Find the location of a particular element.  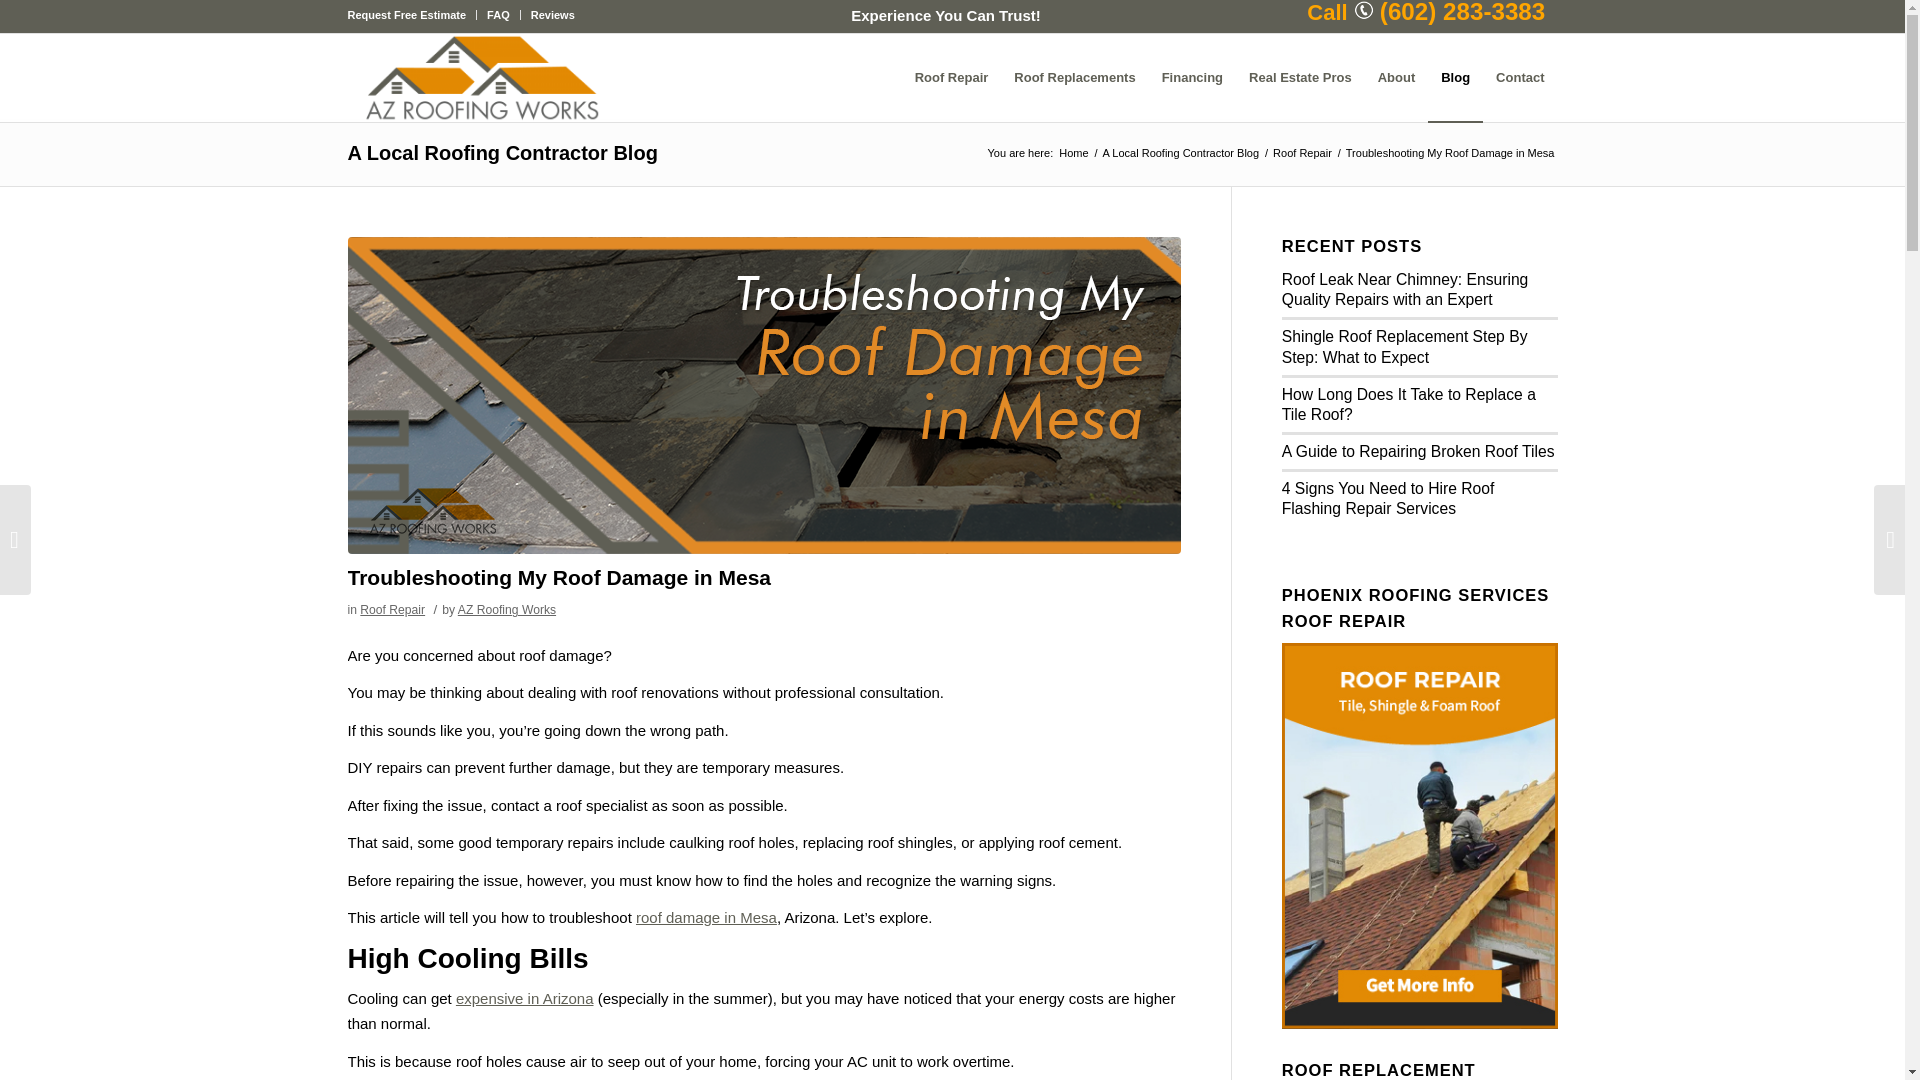

Posts by AZ Roofing Works is located at coordinates (507, 609).